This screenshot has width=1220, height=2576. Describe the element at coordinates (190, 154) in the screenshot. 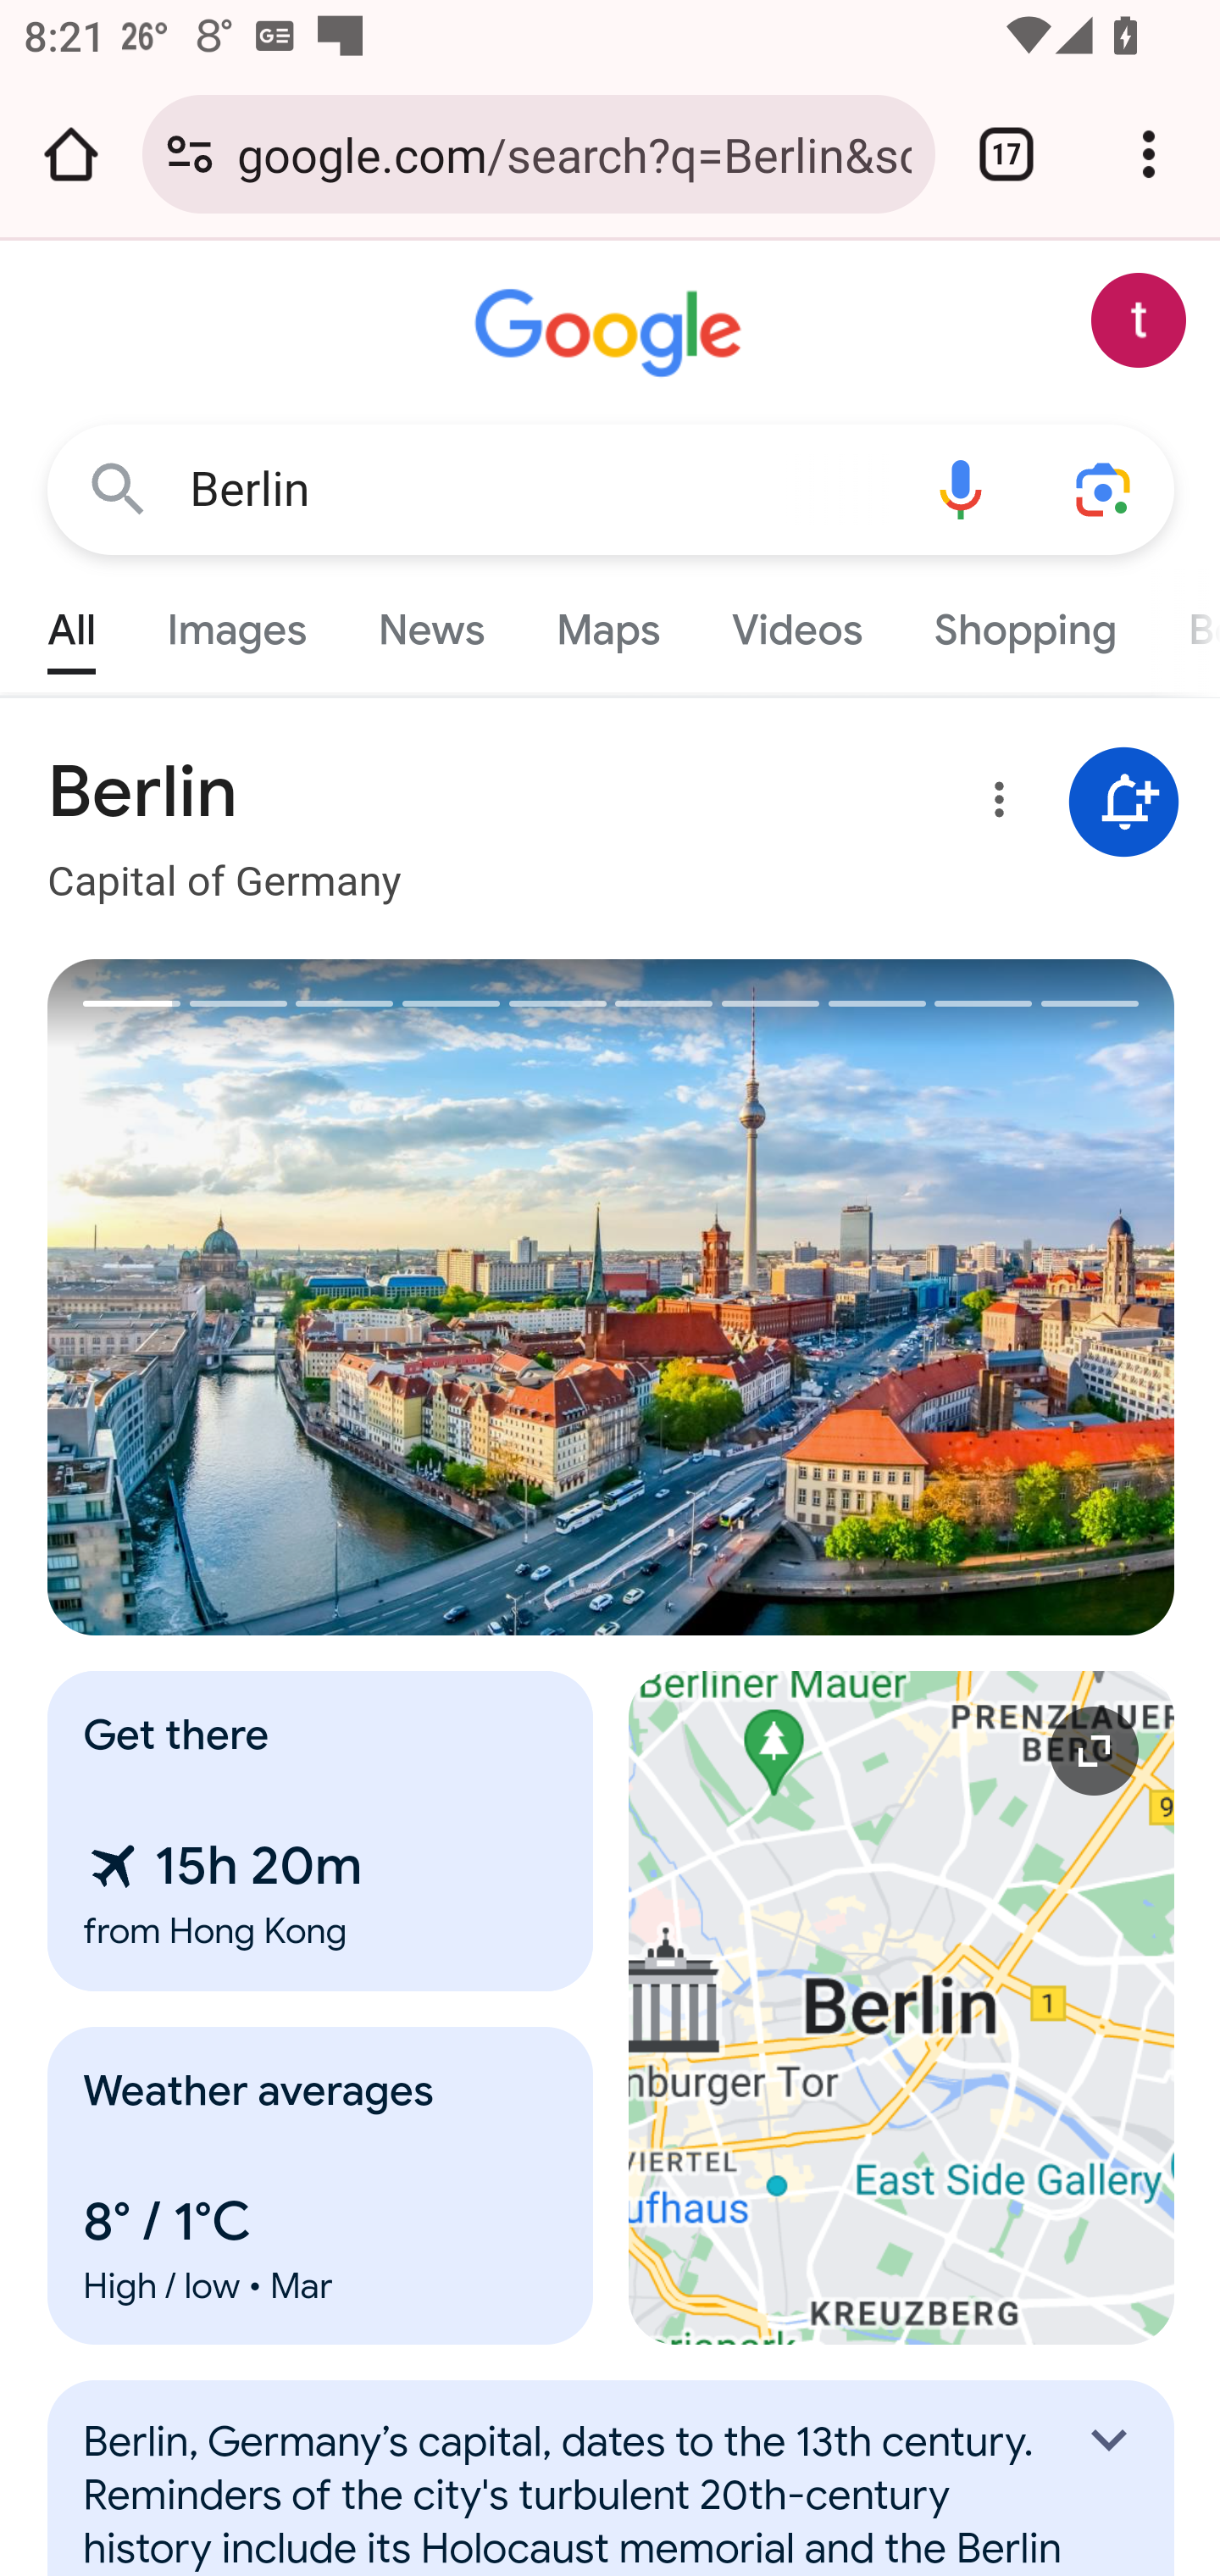

I see `Connection is secure` at that location.